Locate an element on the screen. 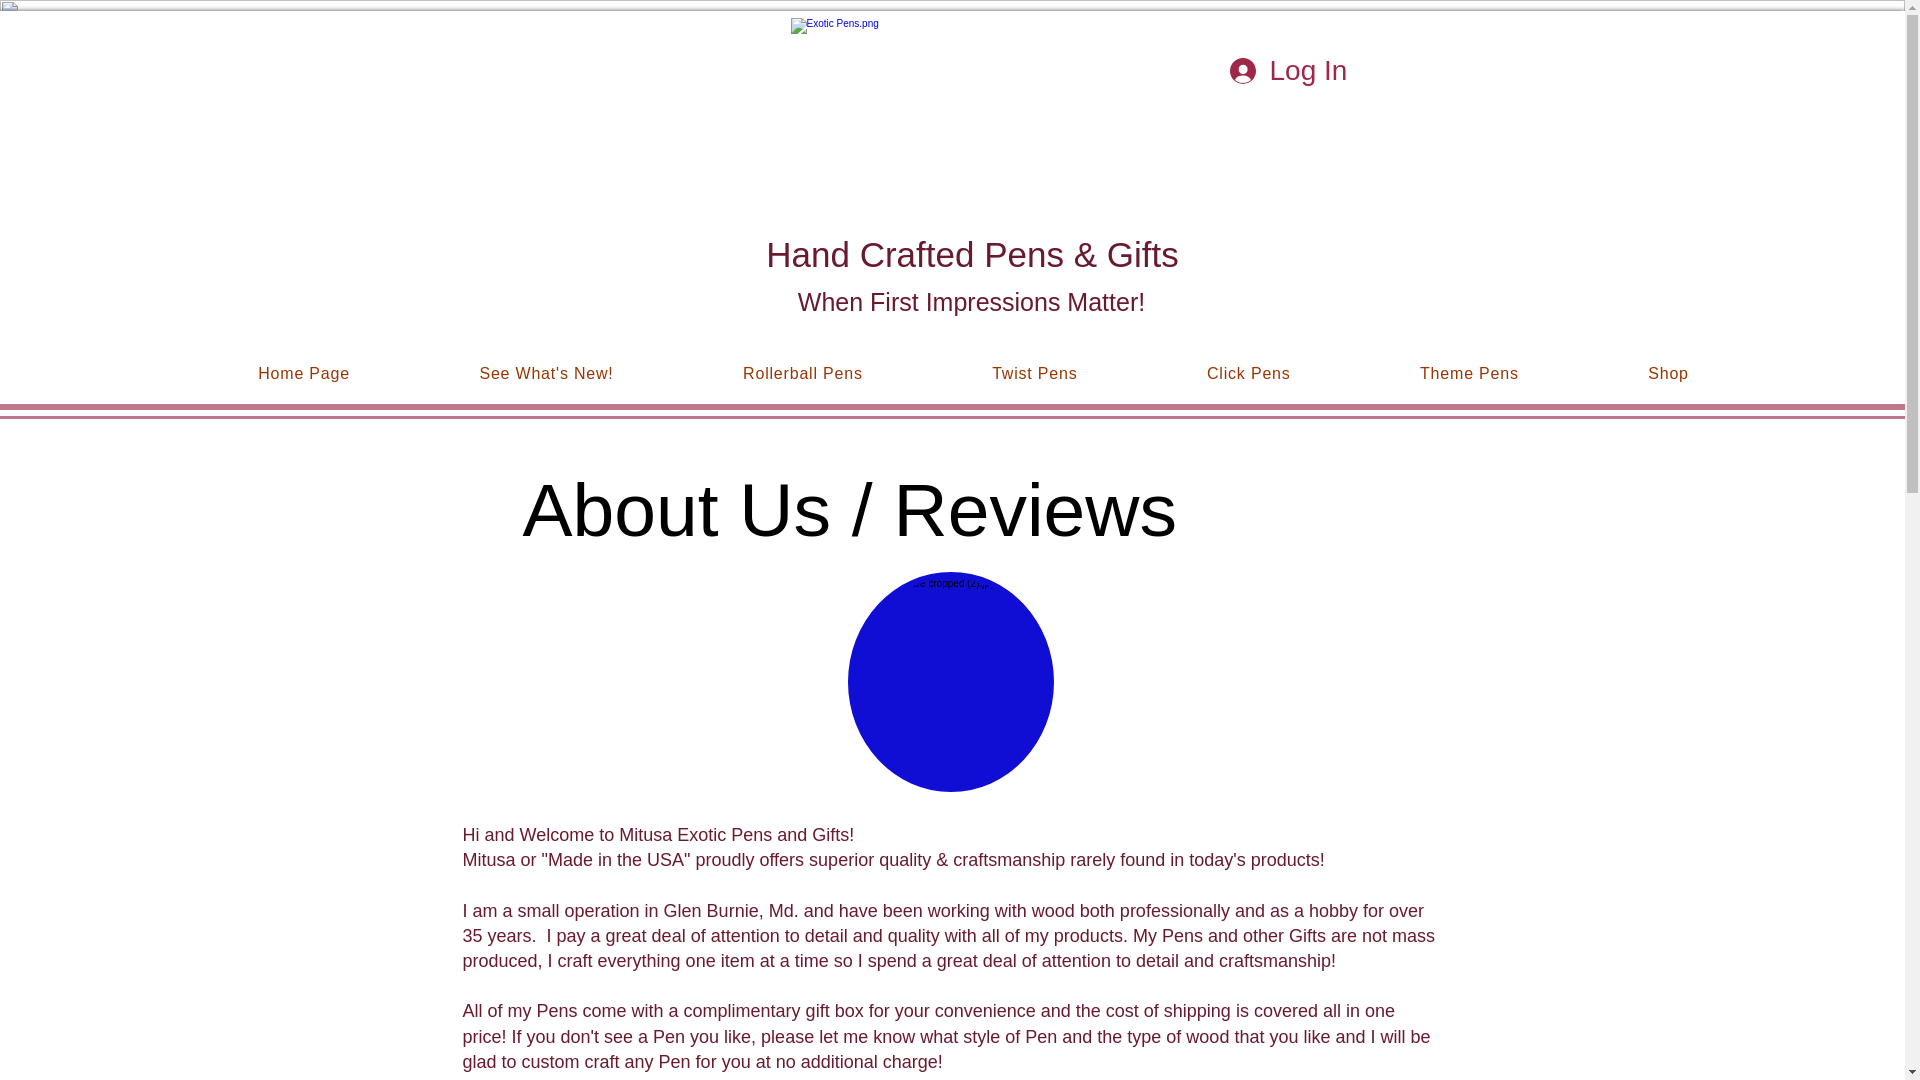  Log In is located at coordinates (1276, 70).